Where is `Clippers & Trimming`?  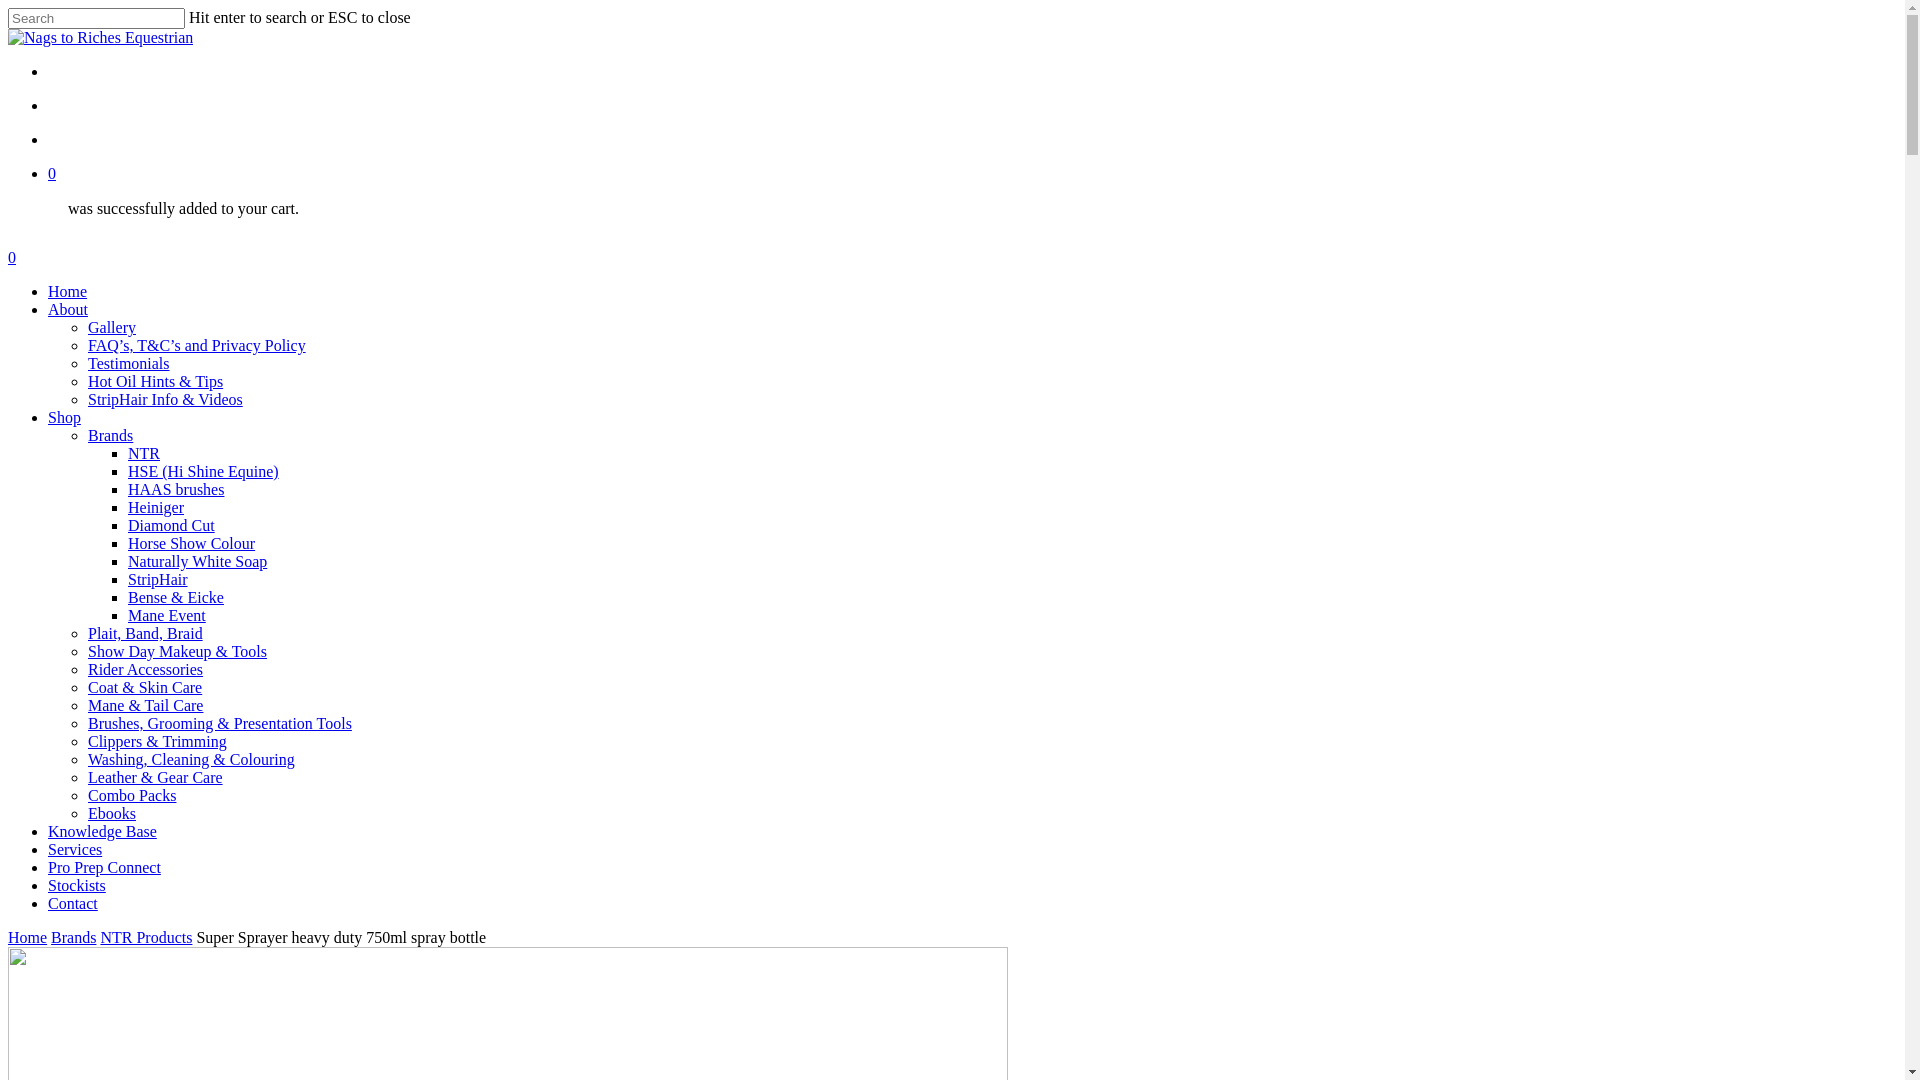
Clippers & Trimming is located at coordinates (158, 742).